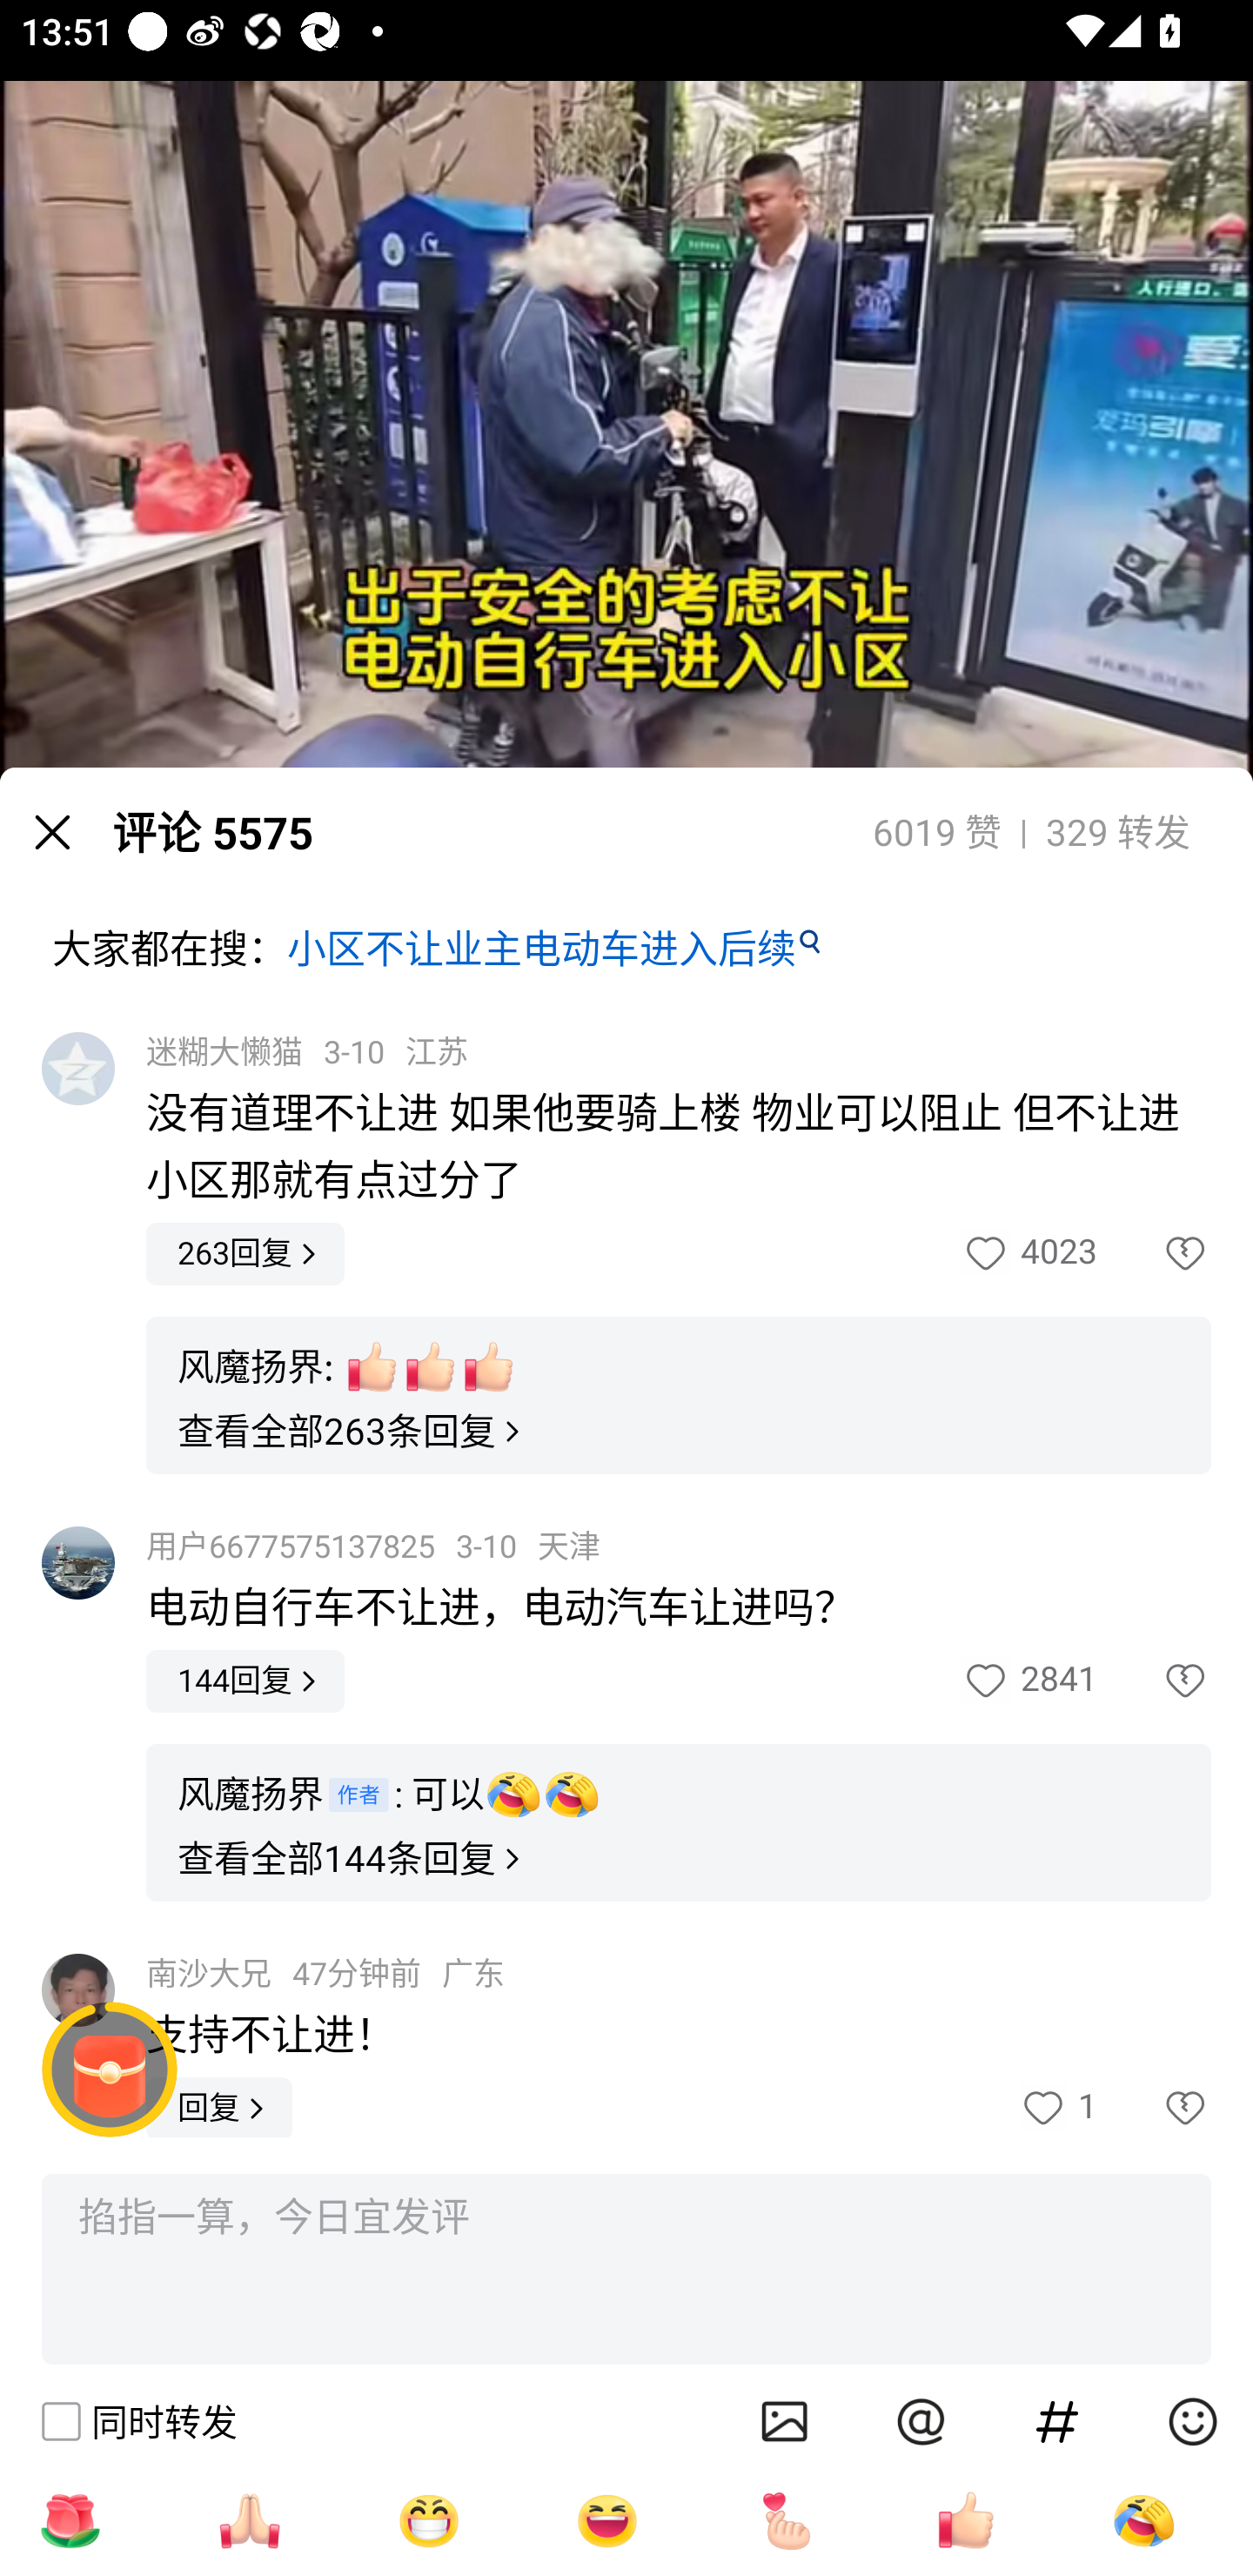 The height and width of the screenshot is (2576, 1253). Describe the element at coordinates (921, 2421) in the screenshot. I see `at` at that location.